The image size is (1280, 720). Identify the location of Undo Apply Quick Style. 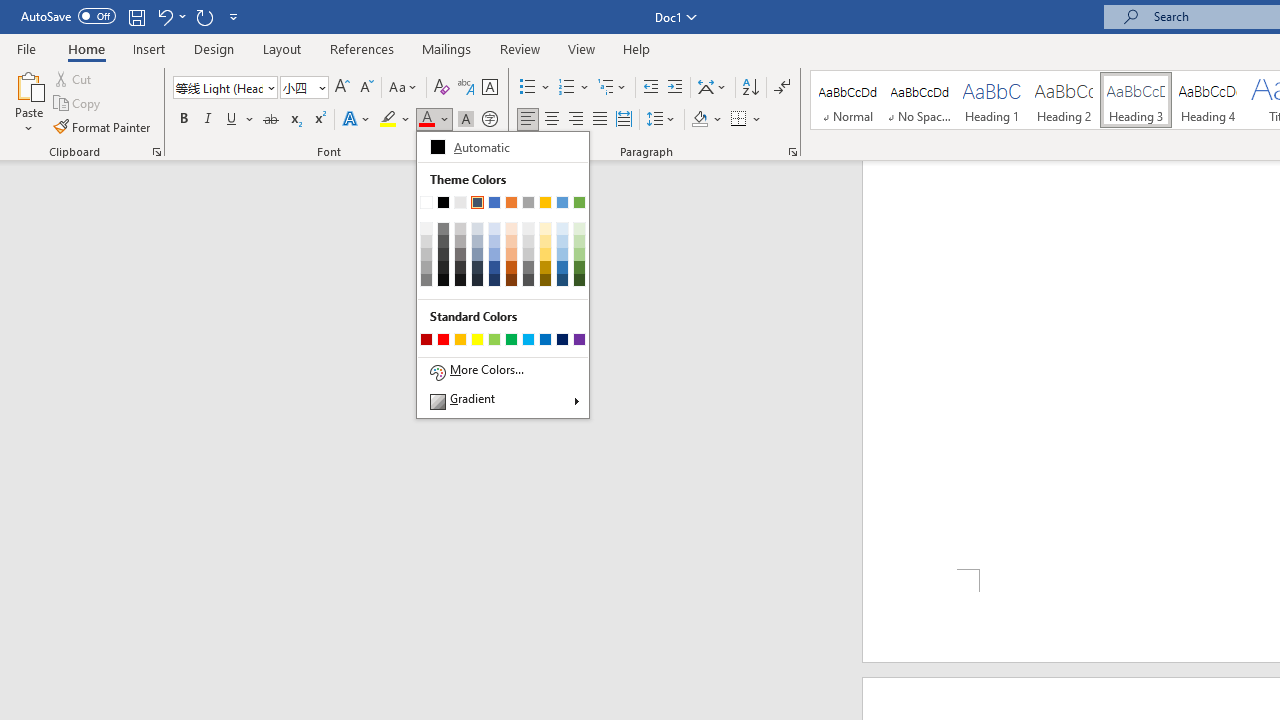
(164, 16).